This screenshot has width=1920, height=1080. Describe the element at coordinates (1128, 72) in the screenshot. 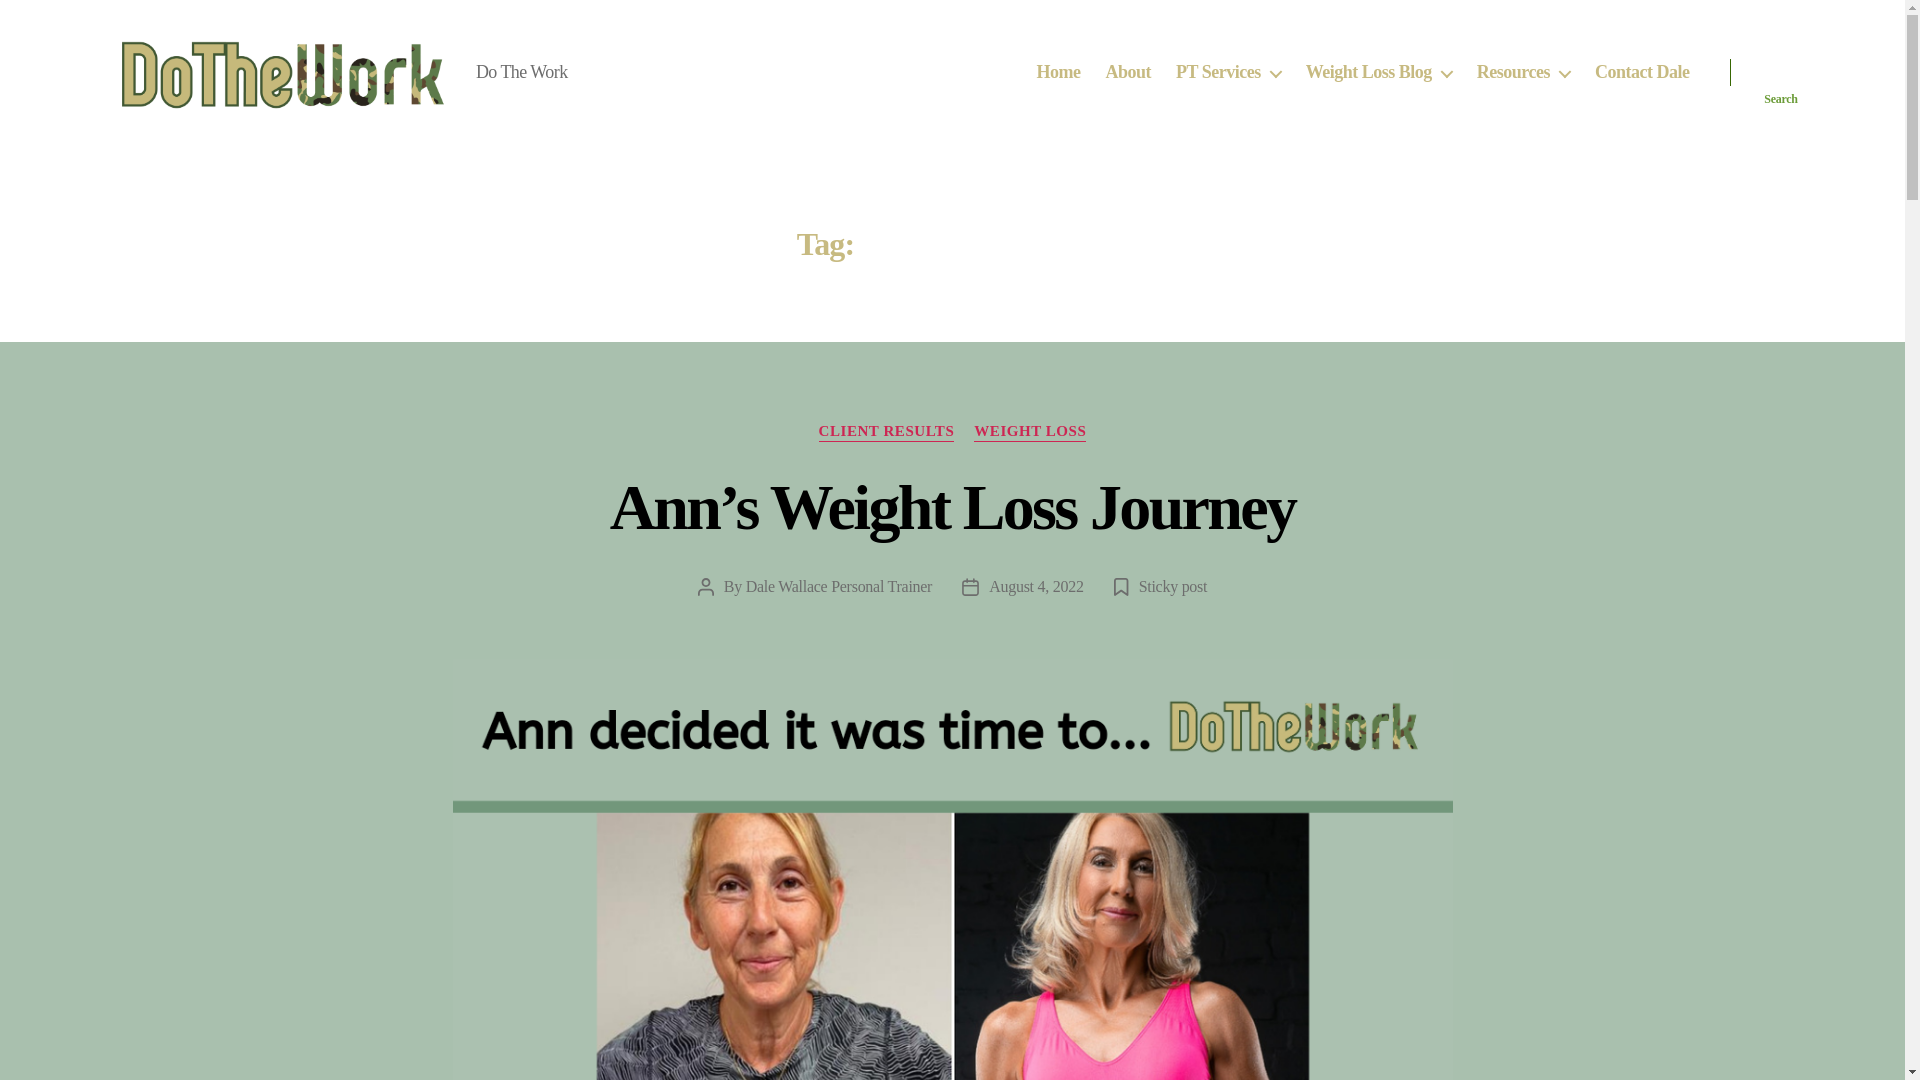

I see `About` at that location.